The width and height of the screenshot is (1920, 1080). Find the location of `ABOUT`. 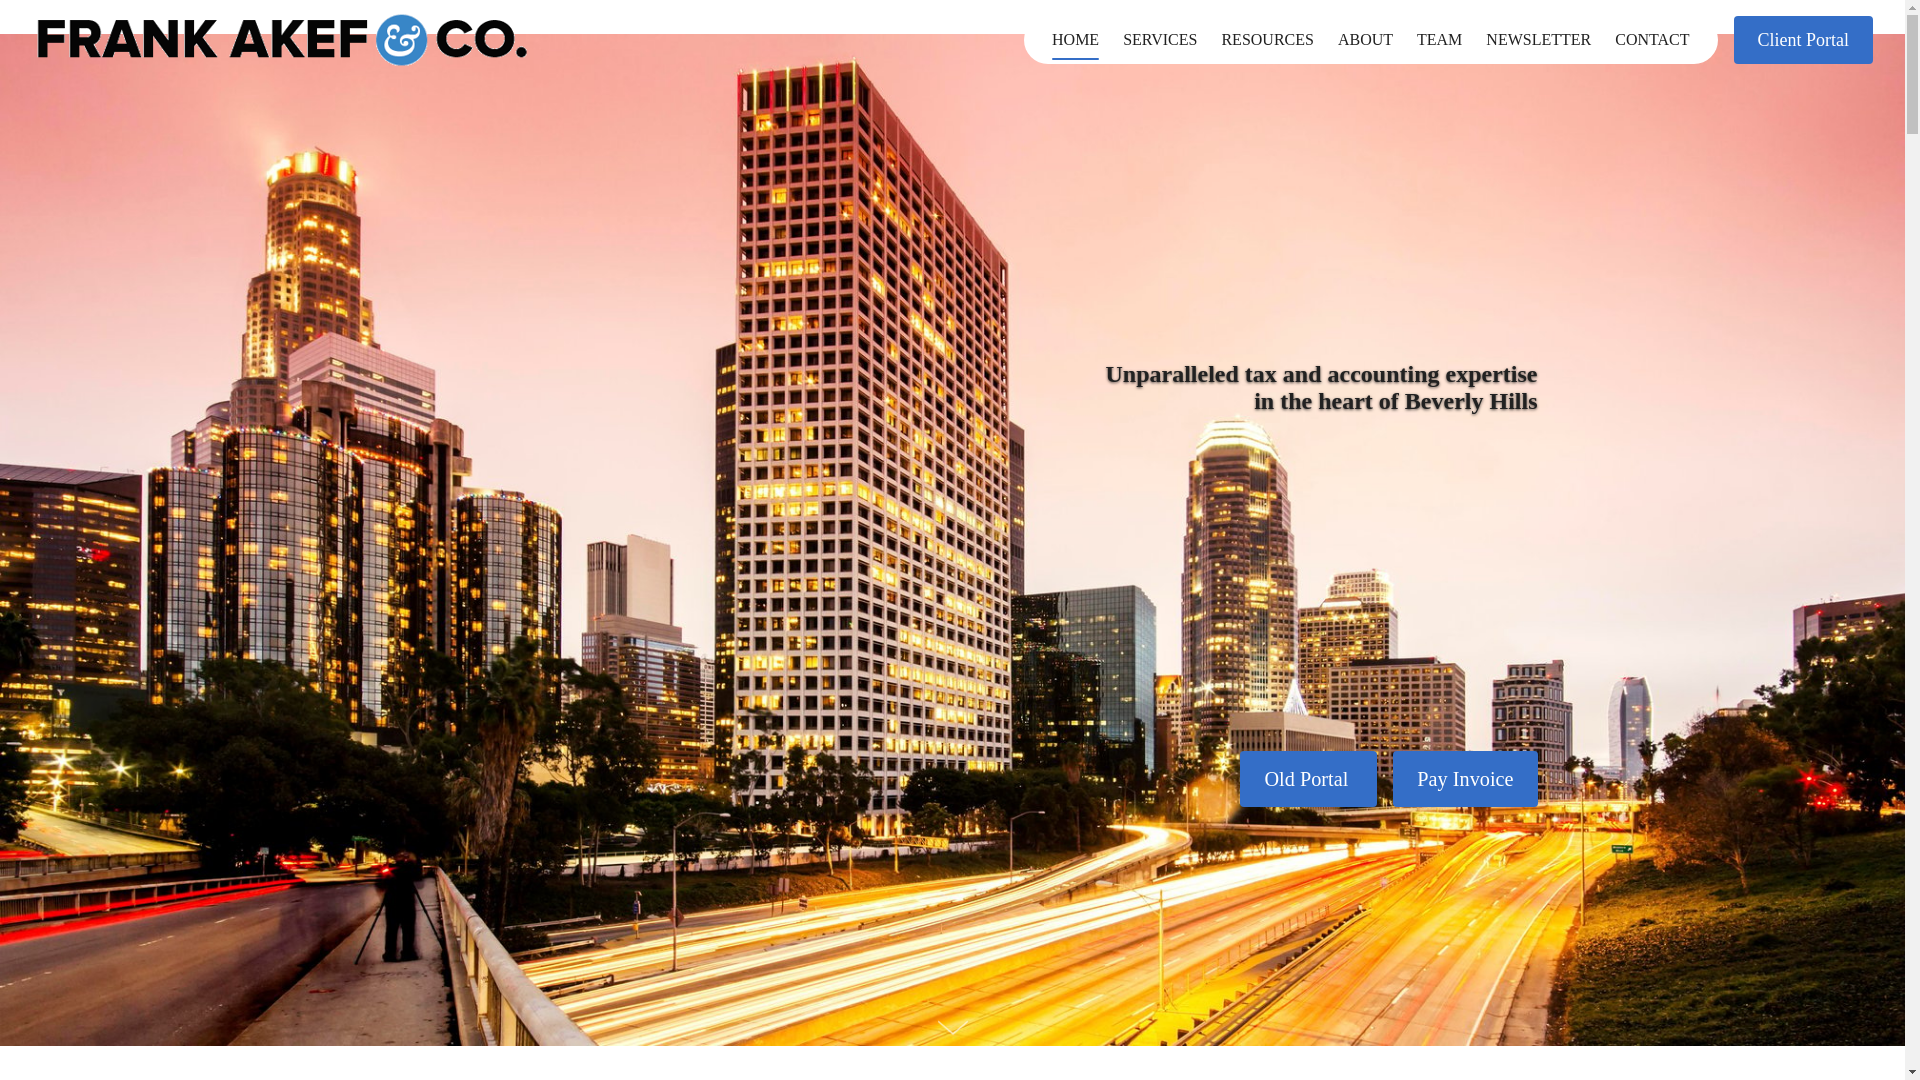

ABOUT is located at coordinates (1366, 40).